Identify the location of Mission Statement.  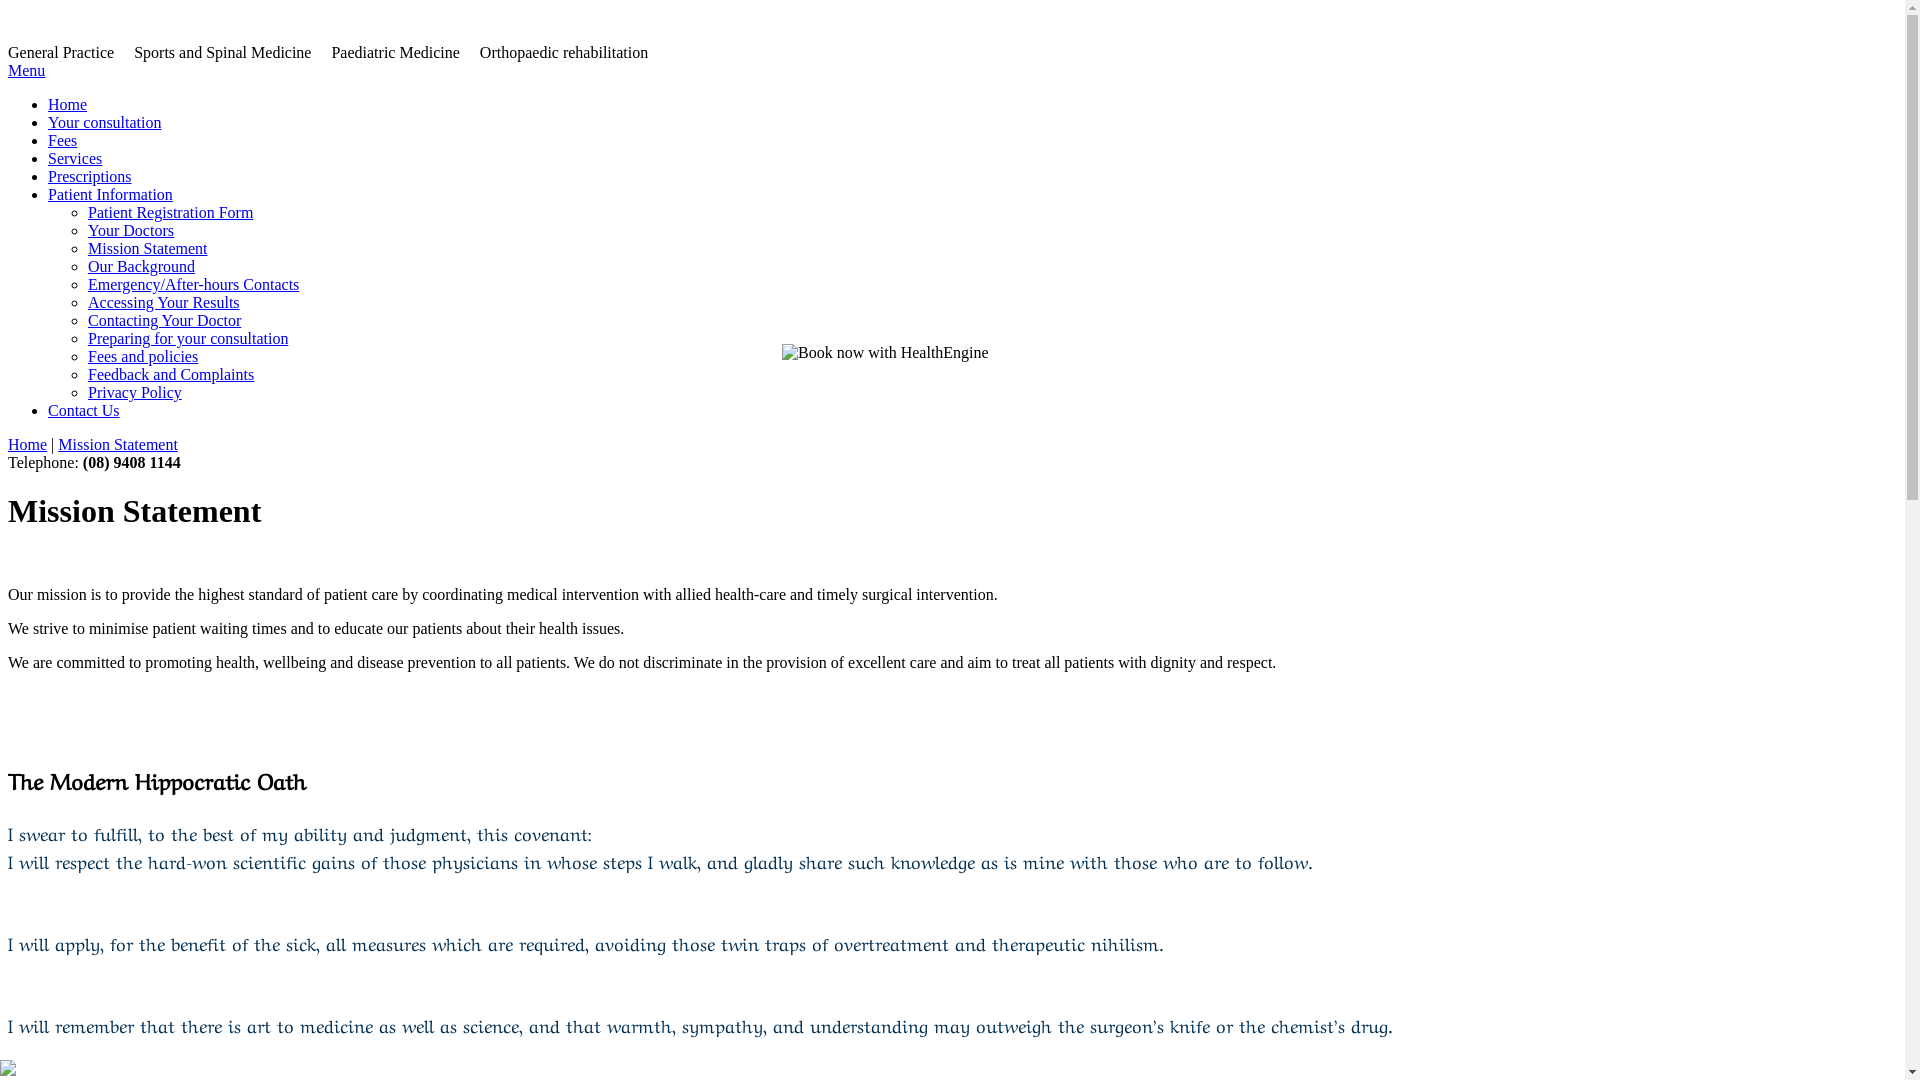
(148, 248).